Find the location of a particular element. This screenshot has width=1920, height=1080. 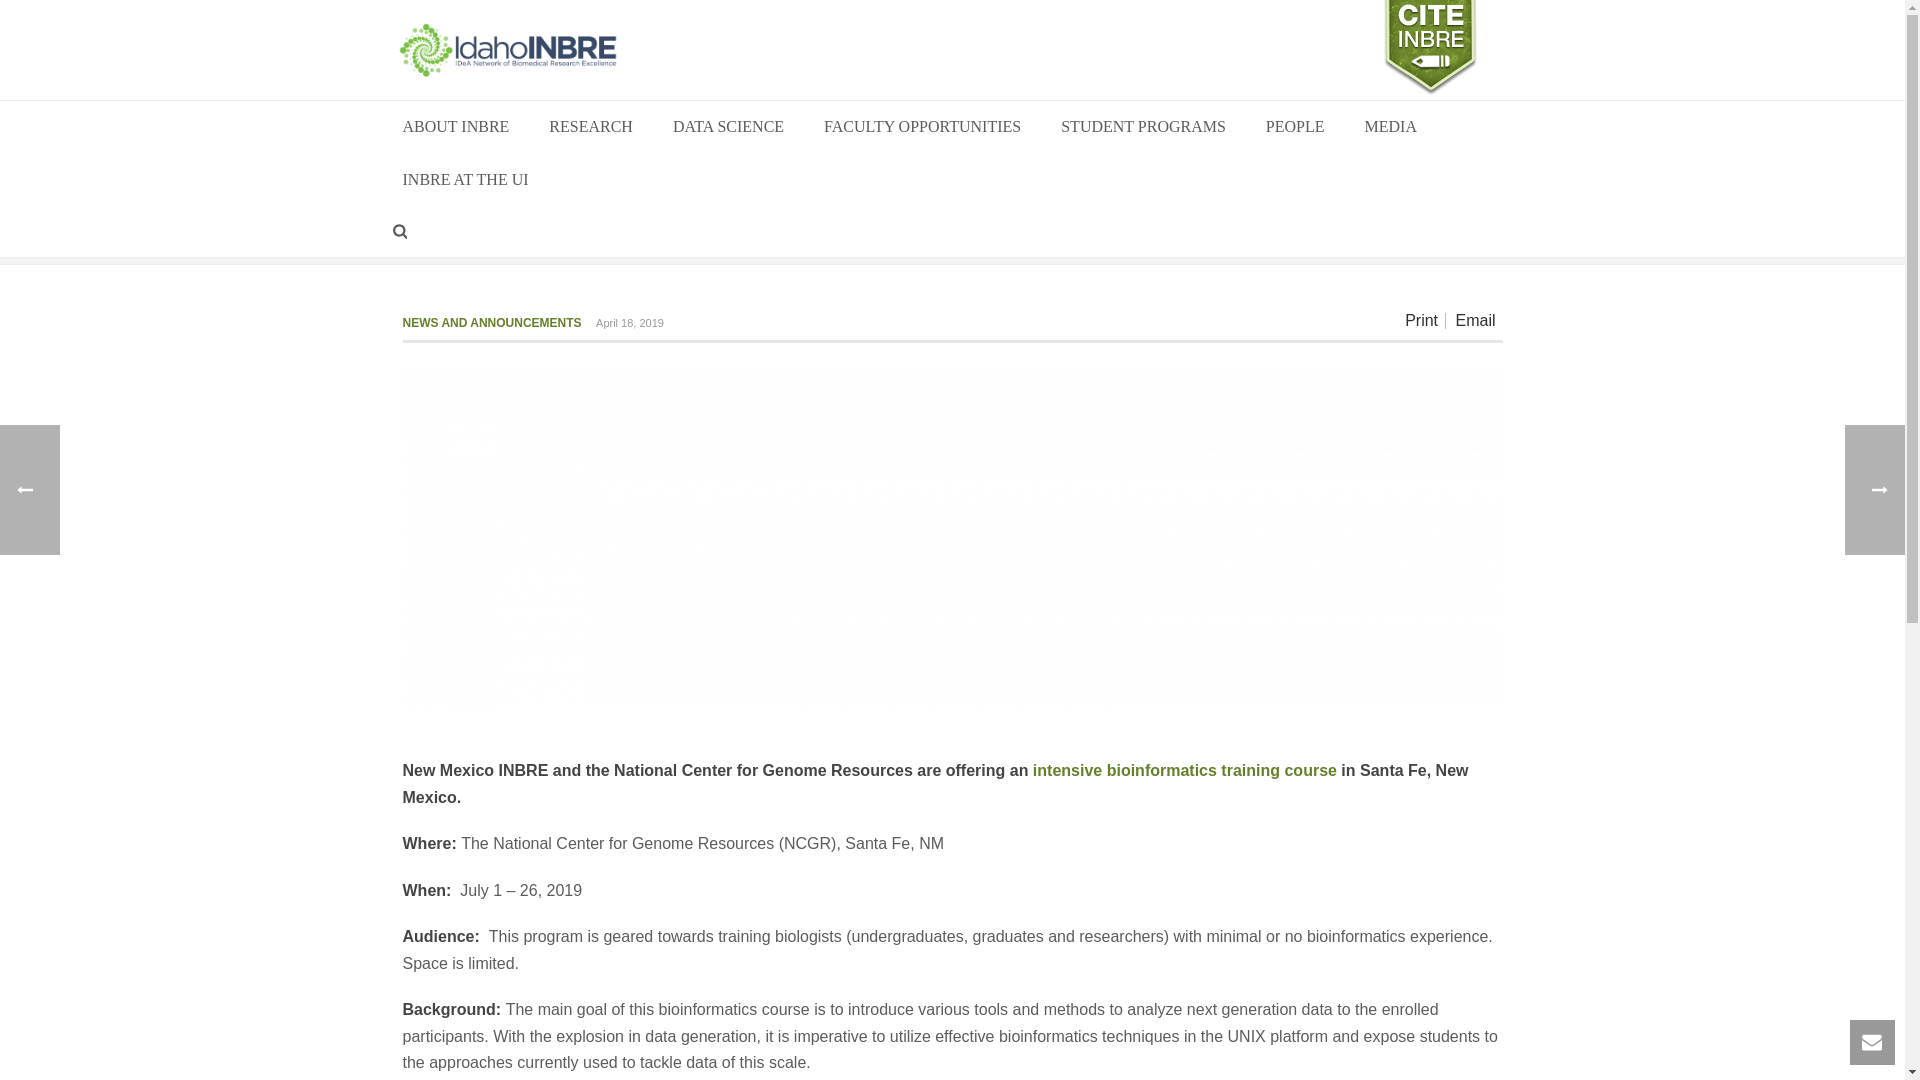

PEOPLE is located at coordinates (1296, 128).